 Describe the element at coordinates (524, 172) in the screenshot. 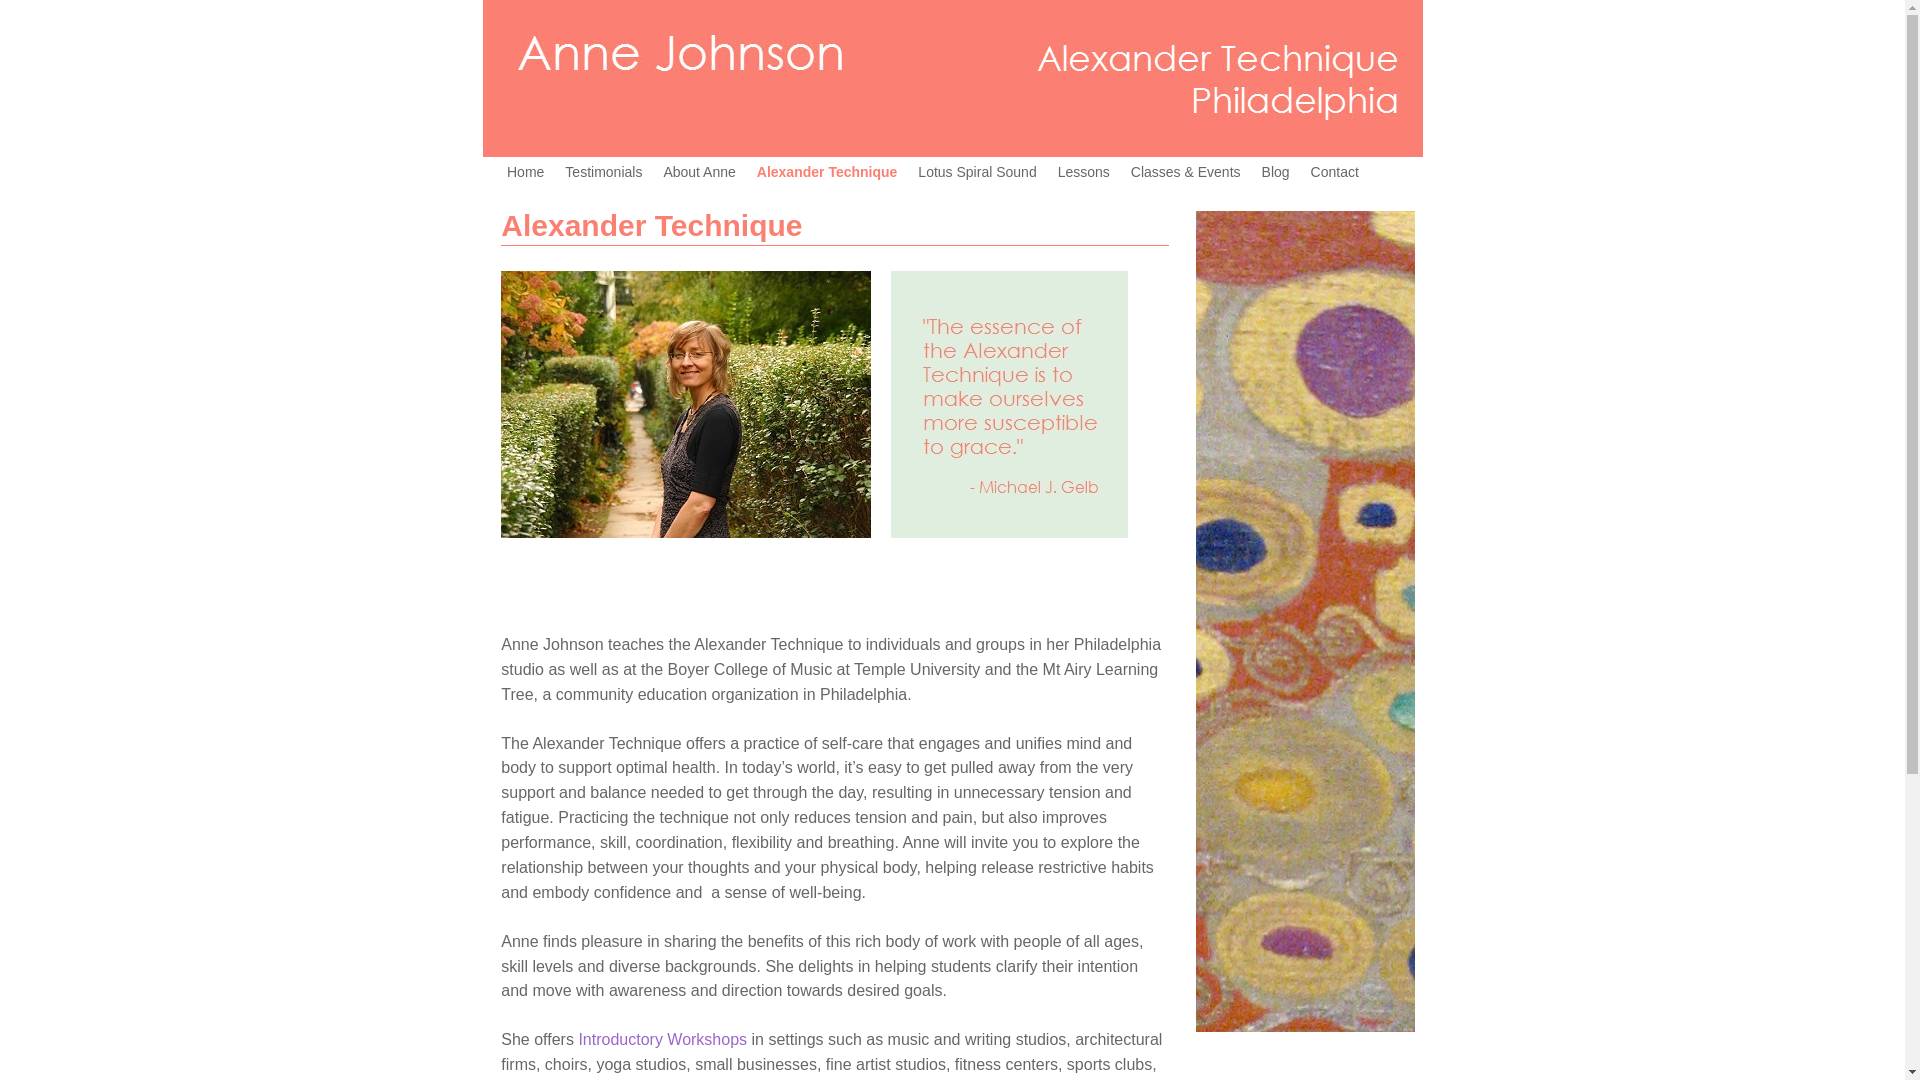

I see `Home` at that location.